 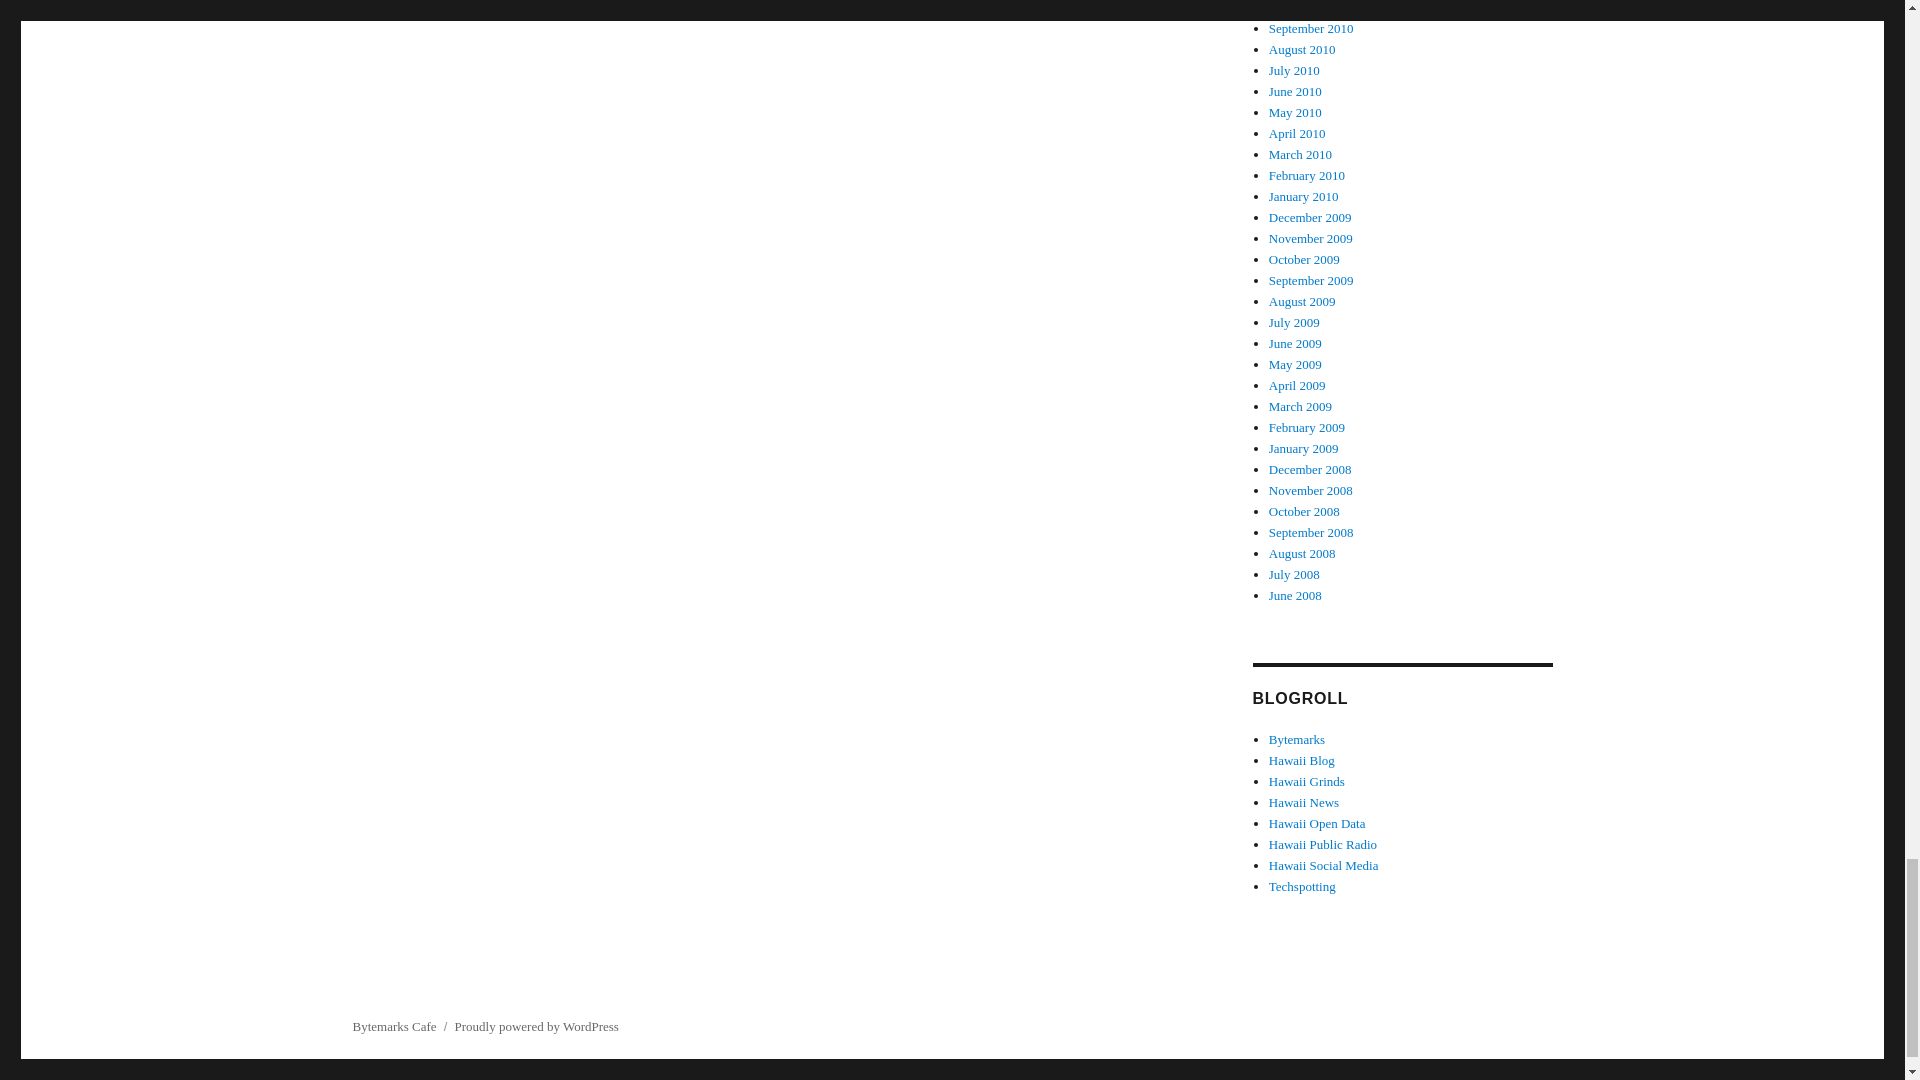 What do you see at coordinates (1307, 782) in the screenshot?
I see `Hawaii Food Blog` at bounding box center [1307, 782].